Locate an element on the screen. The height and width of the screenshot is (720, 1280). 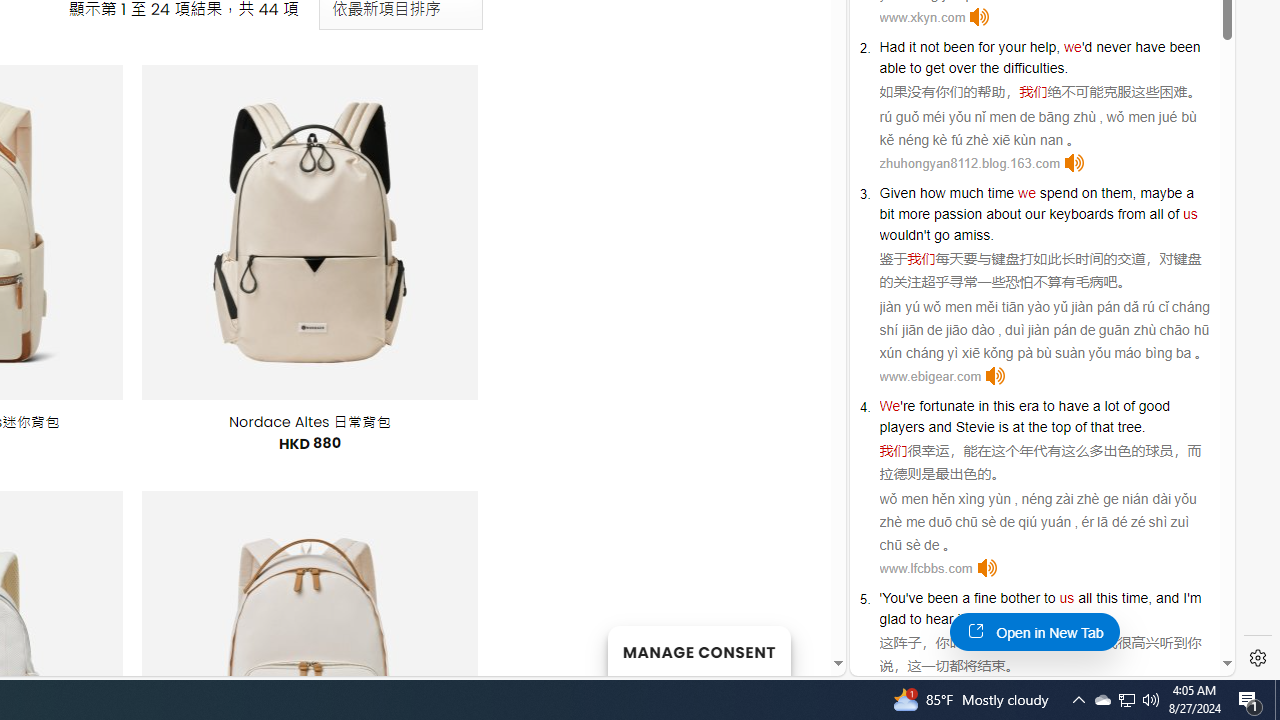
players is located at coordinates (902, 426).